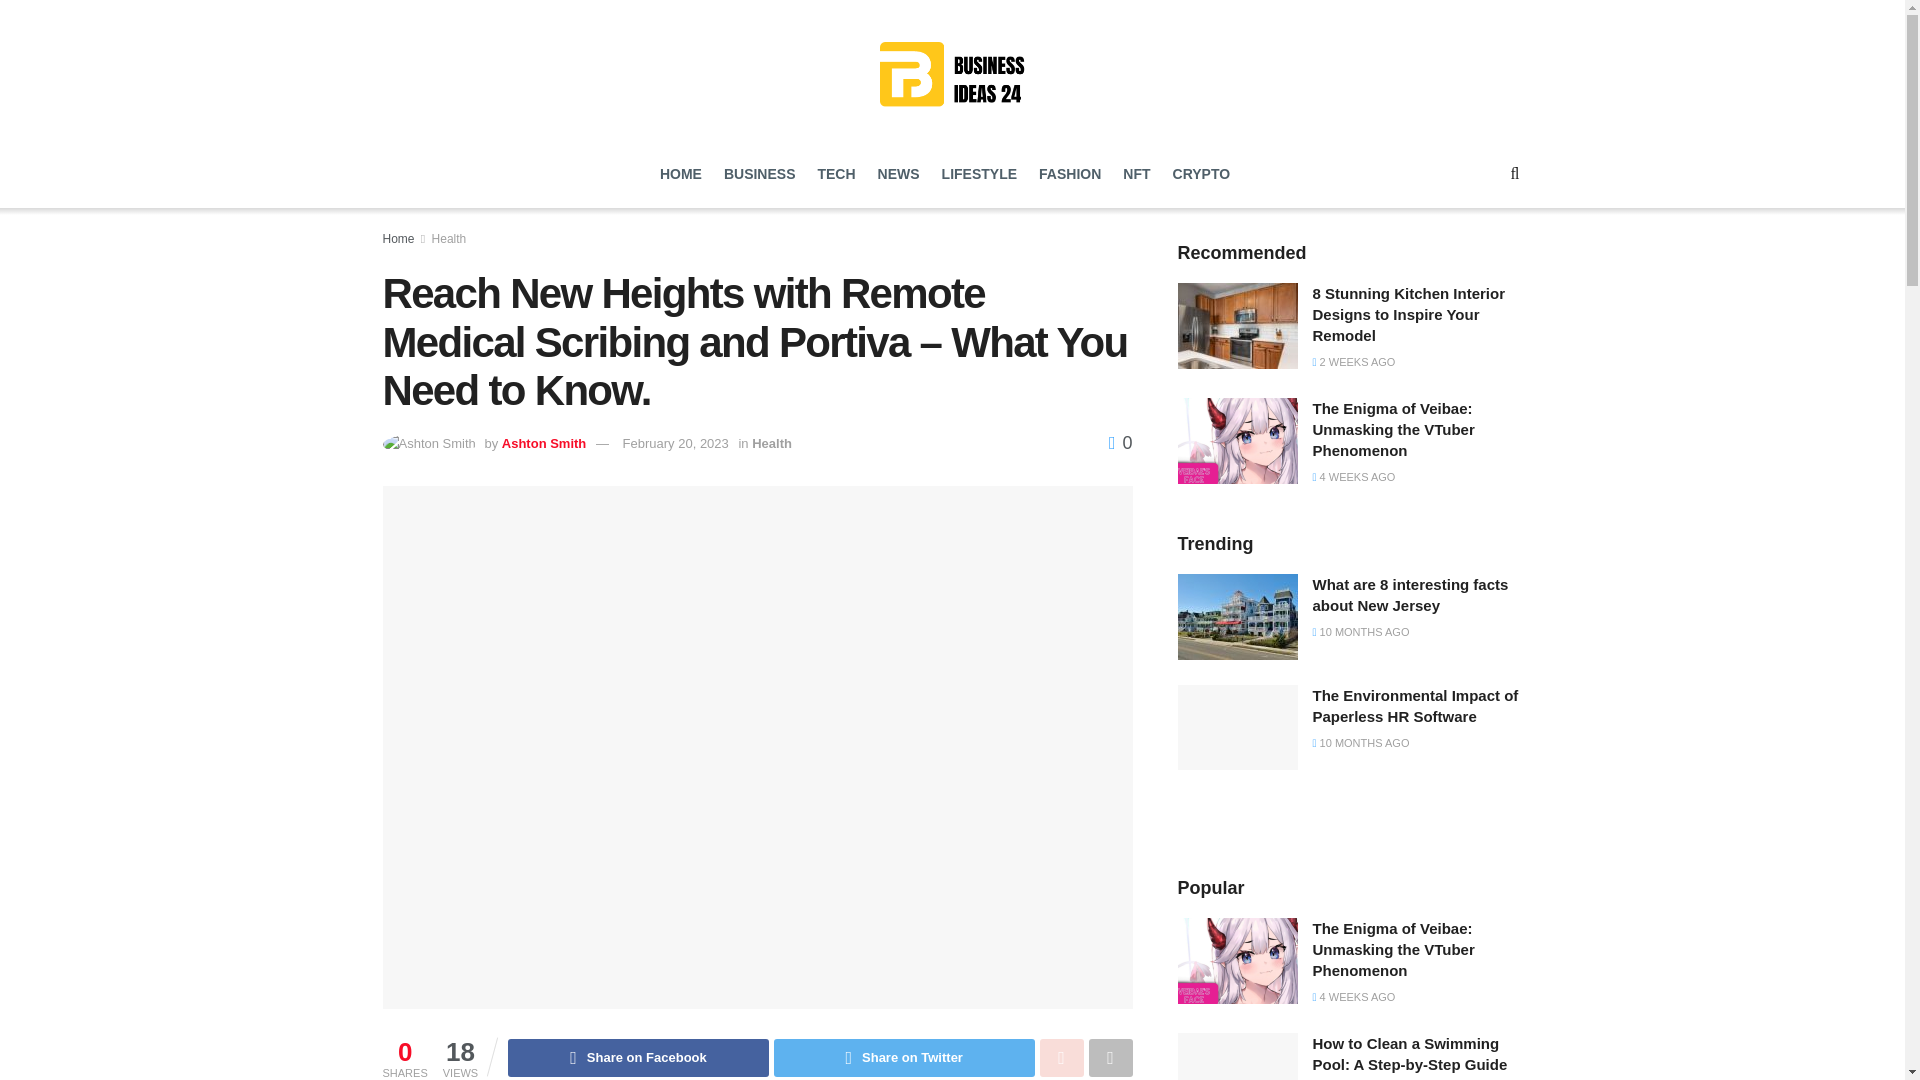  Describe the element at coordinates (398, 239) in the screenshot. I see `Home` at that location.